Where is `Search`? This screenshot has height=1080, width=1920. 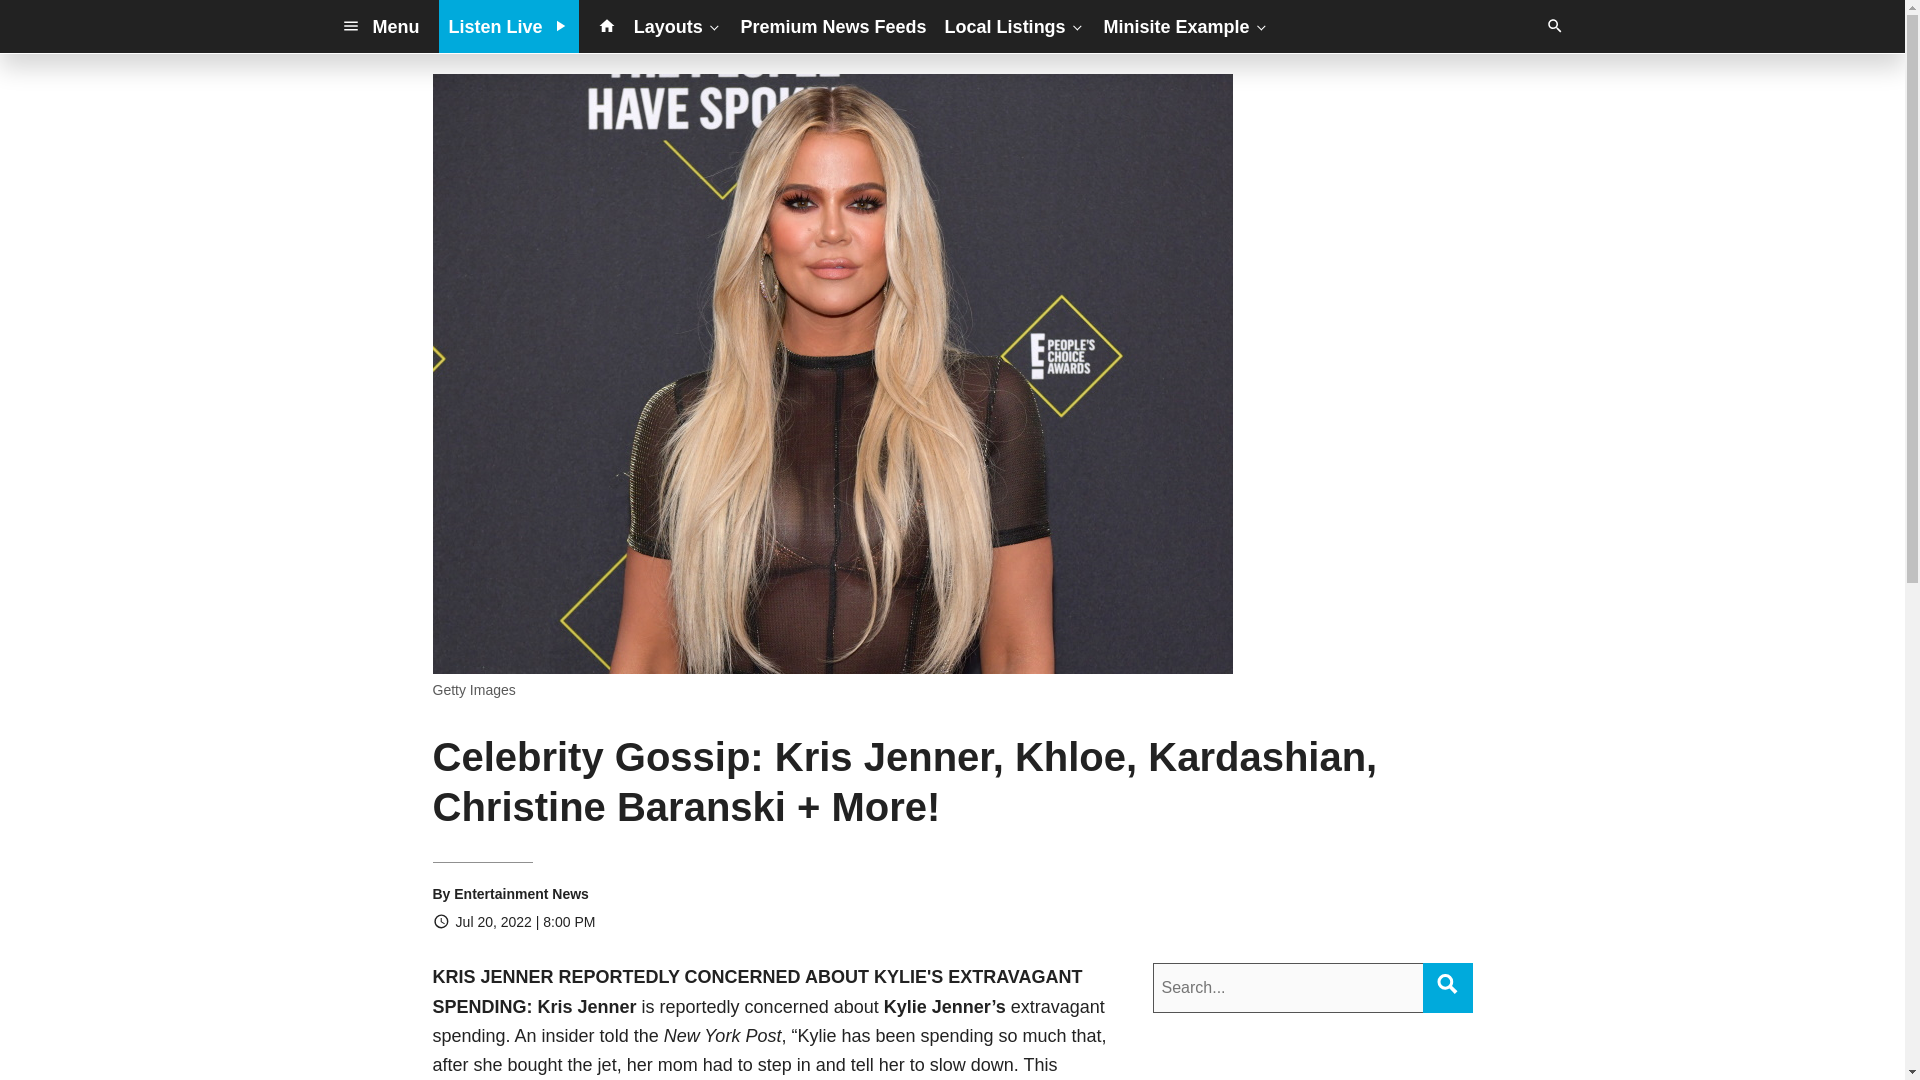 Search is located at coordinates (1446, 984).